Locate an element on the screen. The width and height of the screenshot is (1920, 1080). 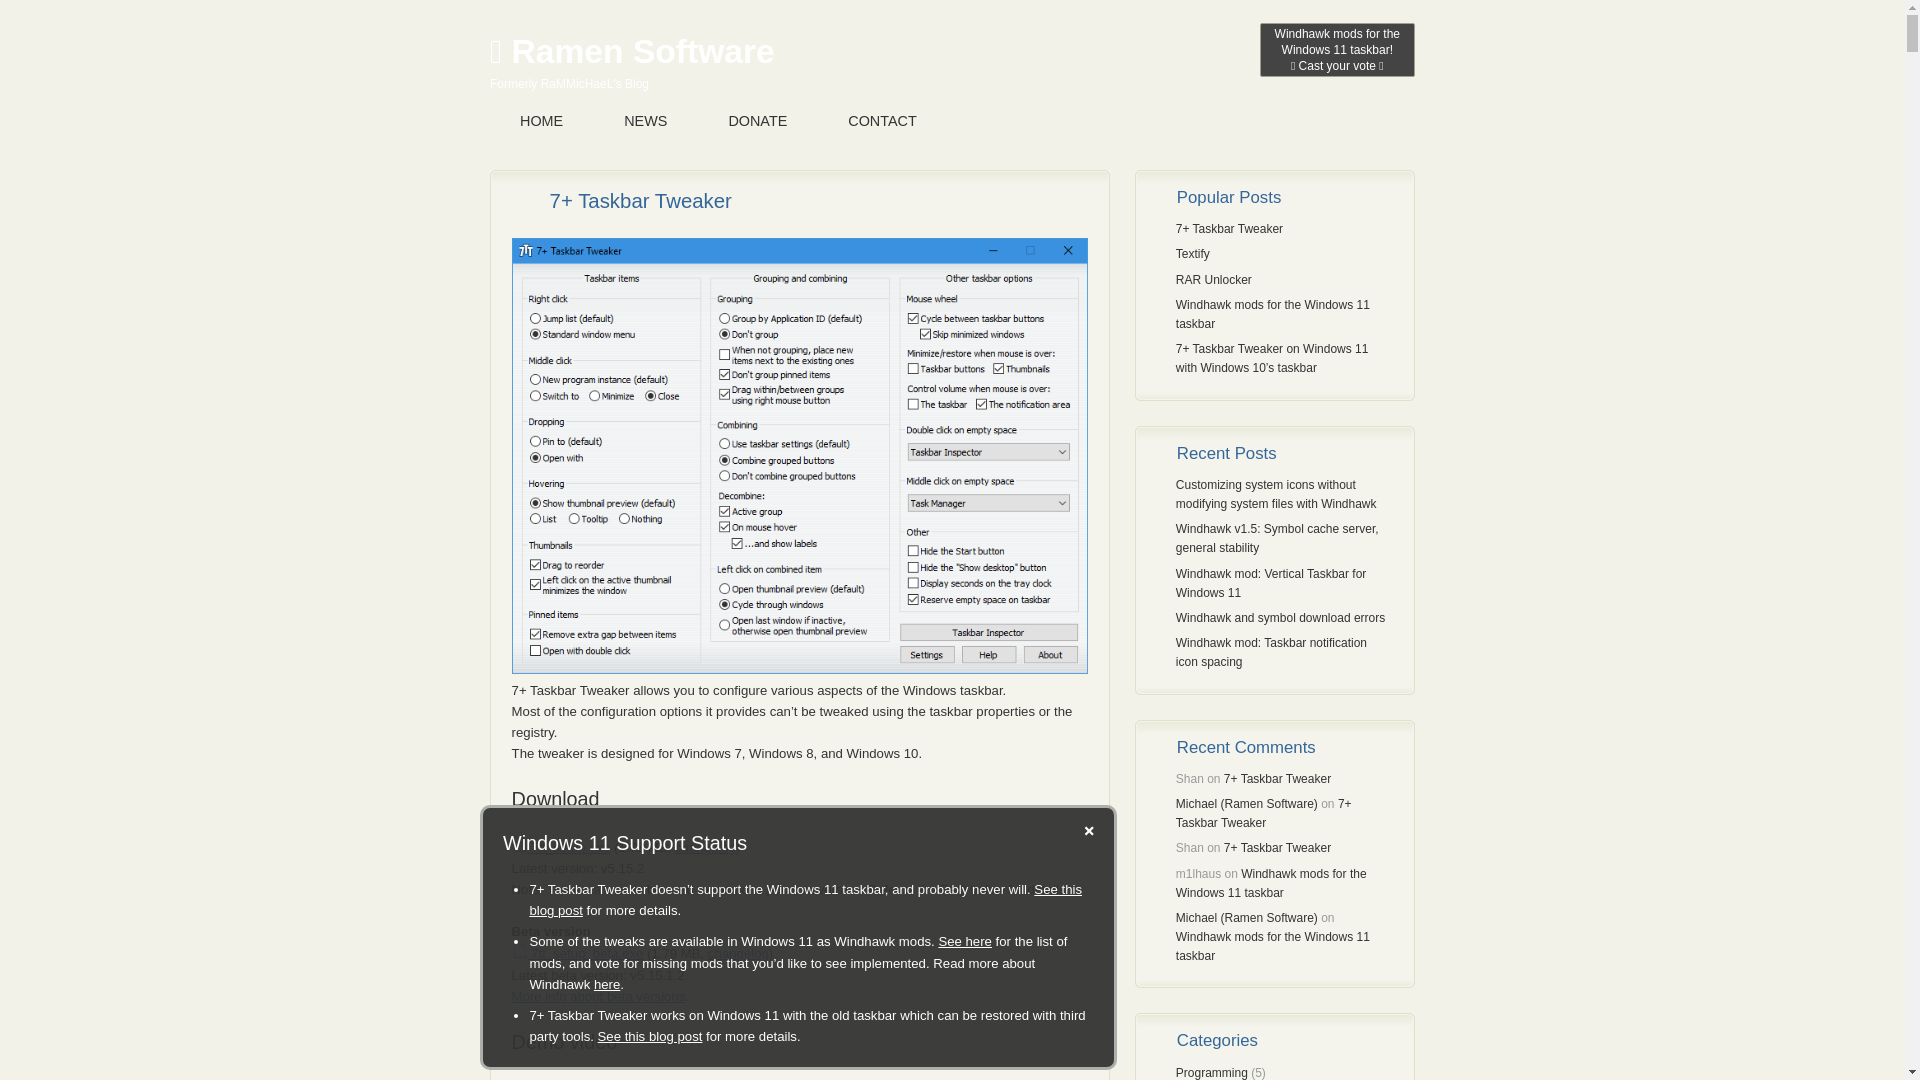
More info about beta versions is located at coordinates (598, 996).